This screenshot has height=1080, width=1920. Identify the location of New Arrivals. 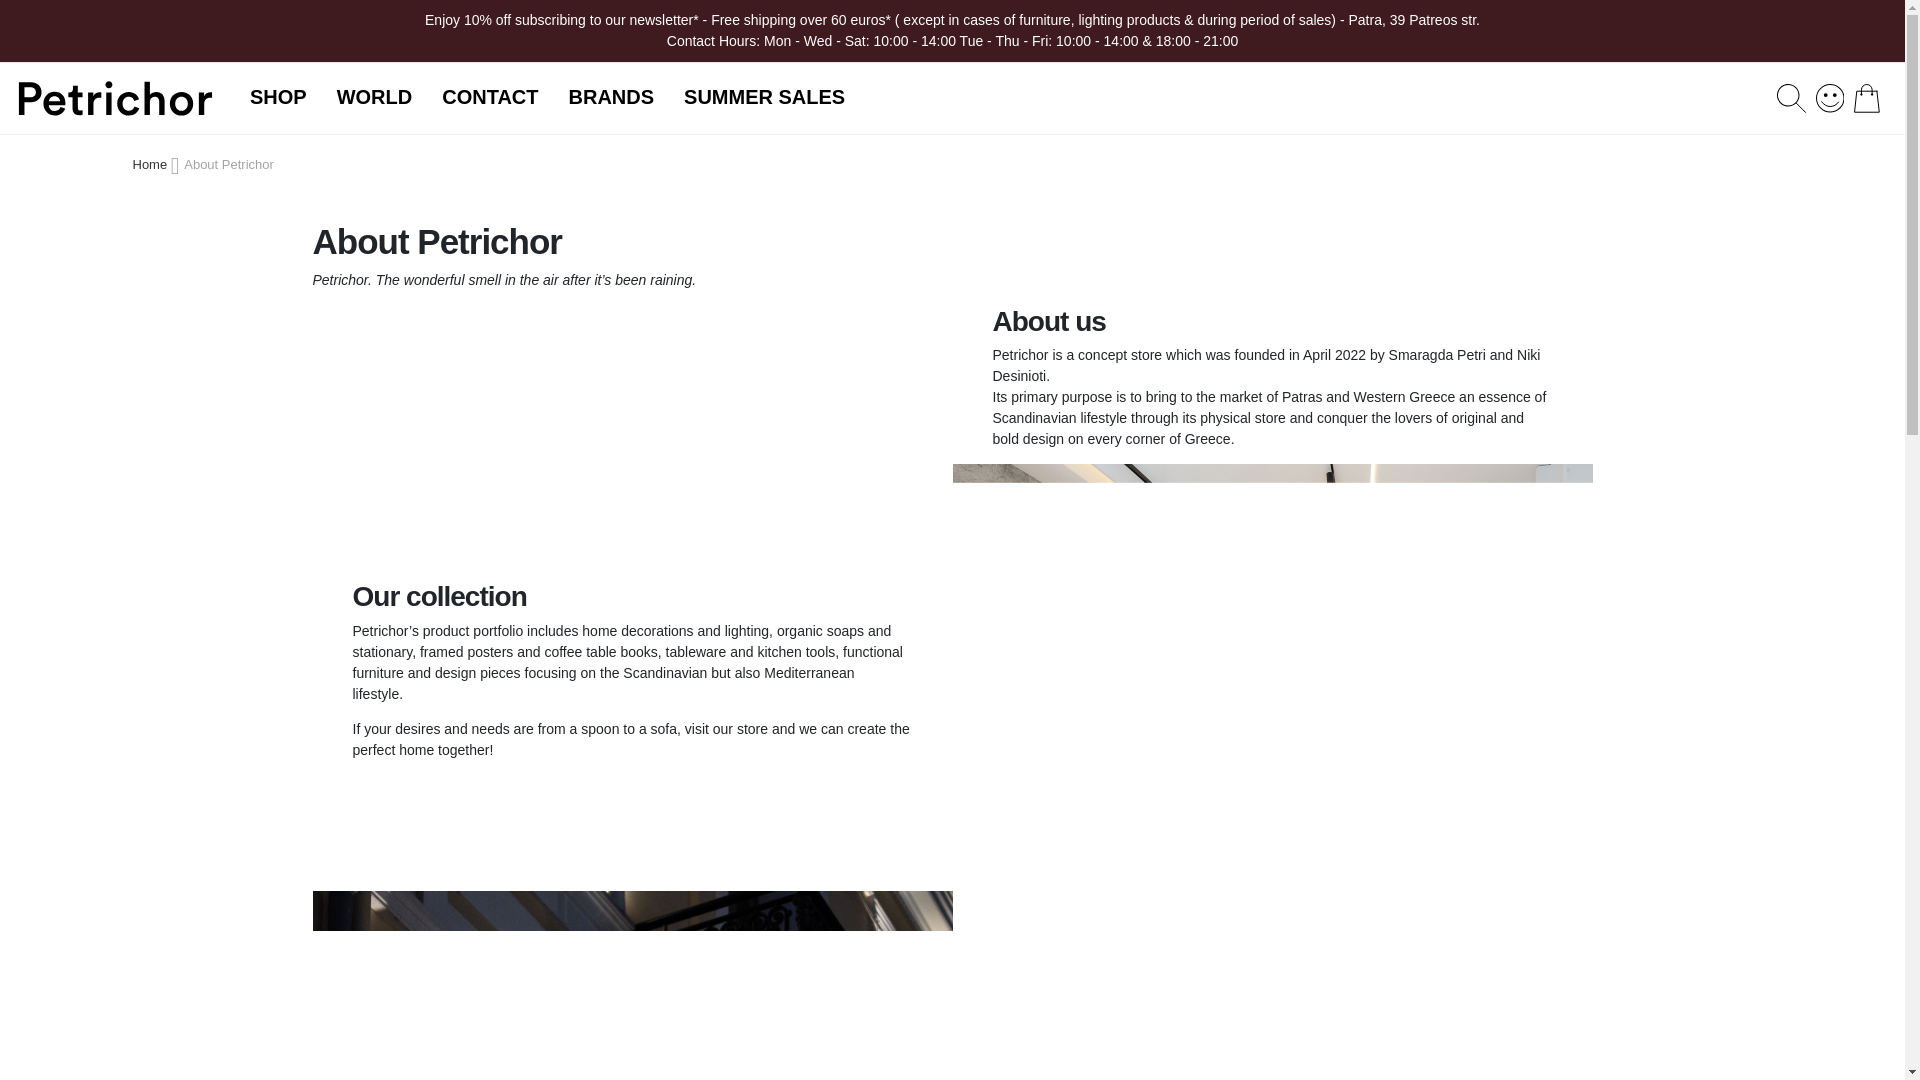
(582, 561).